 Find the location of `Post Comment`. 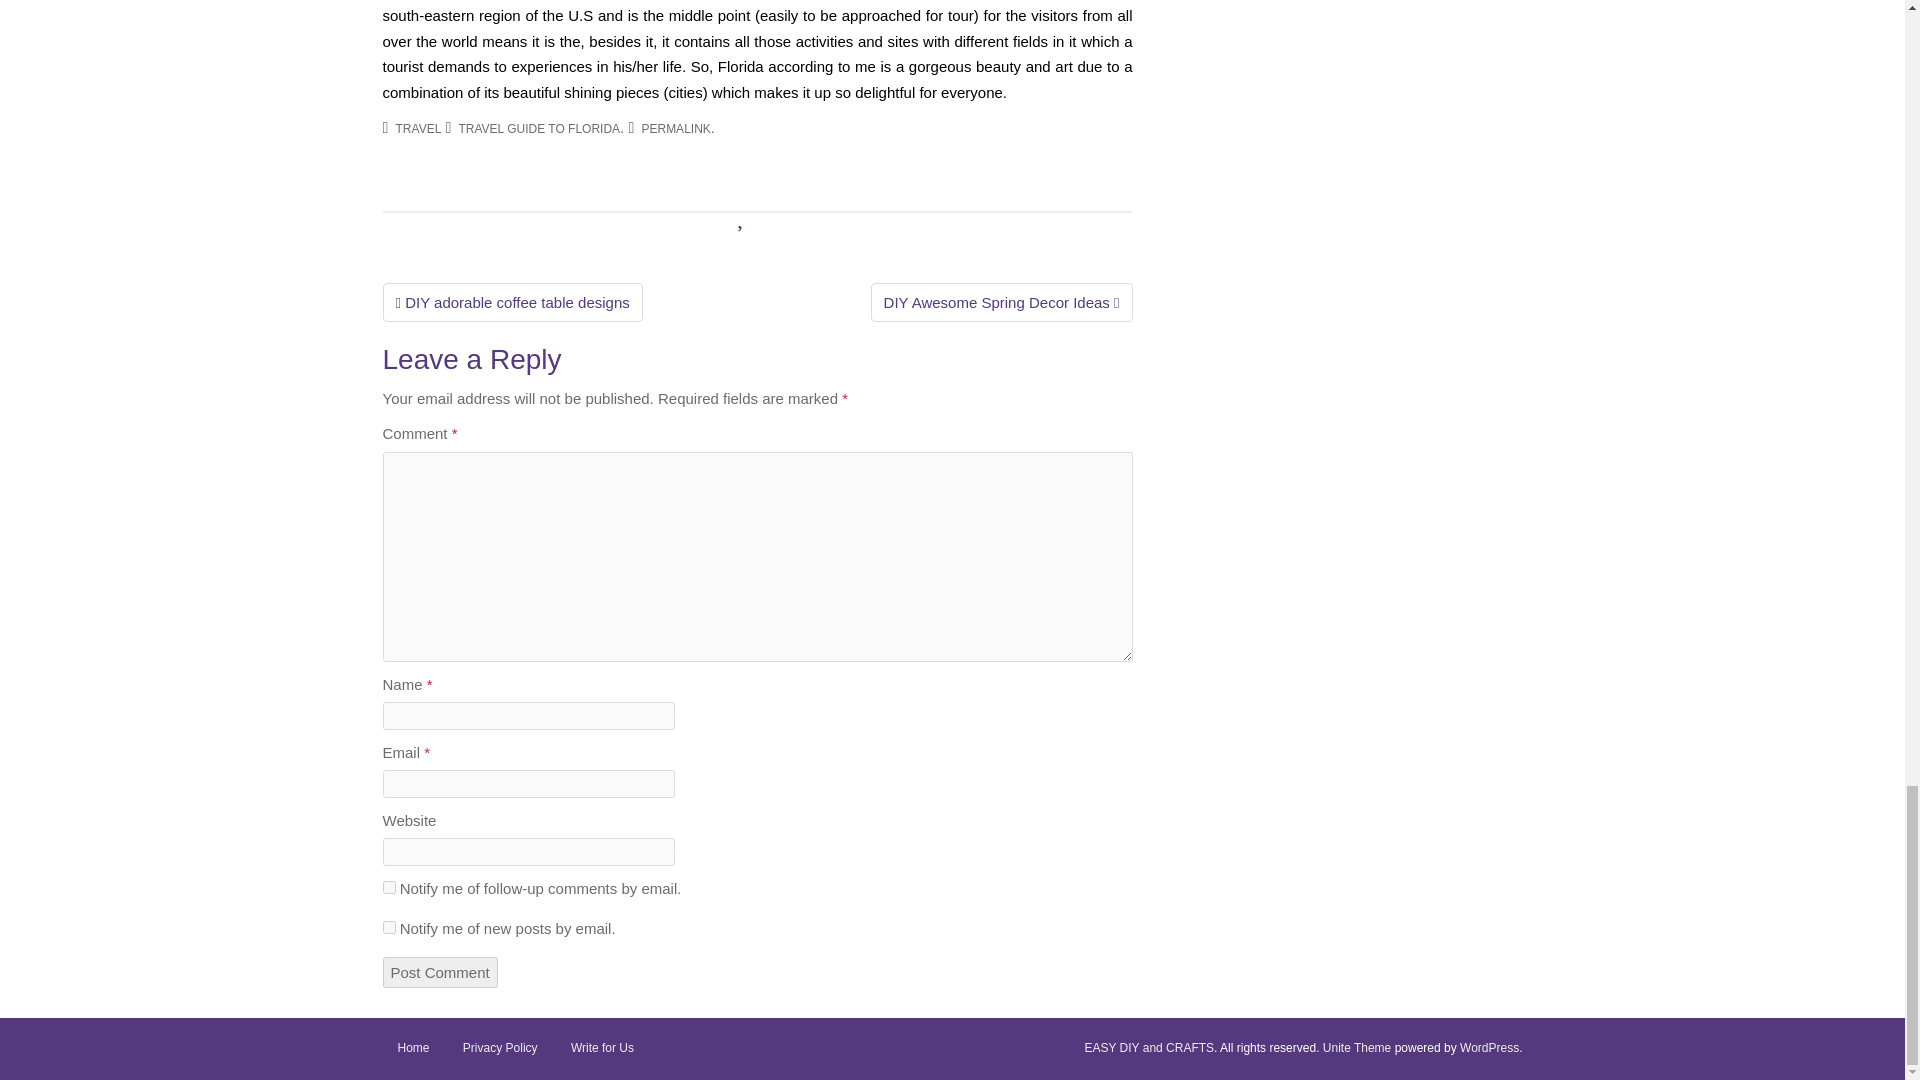

Post Comment is located at coordinates (440, 972).